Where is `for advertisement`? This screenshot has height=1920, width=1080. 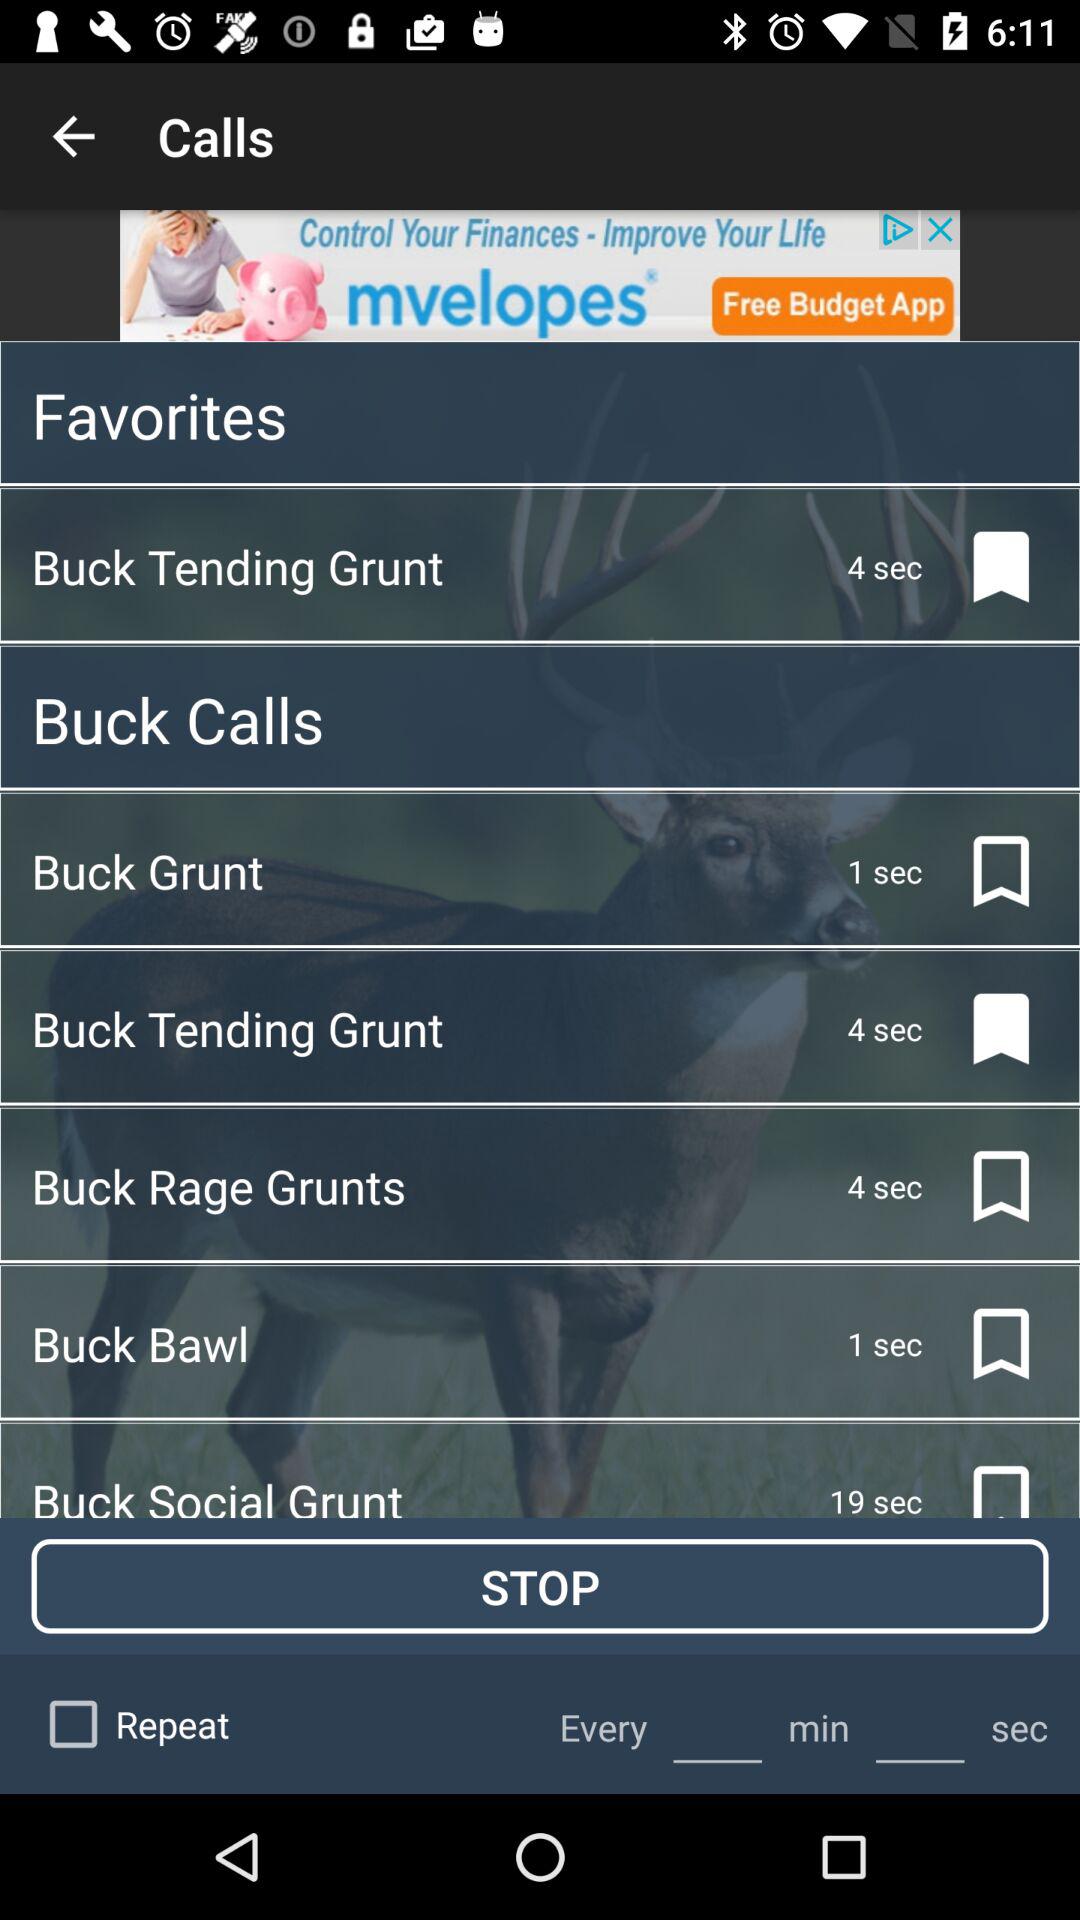
for advertisement is located at coordinates (540, 276).